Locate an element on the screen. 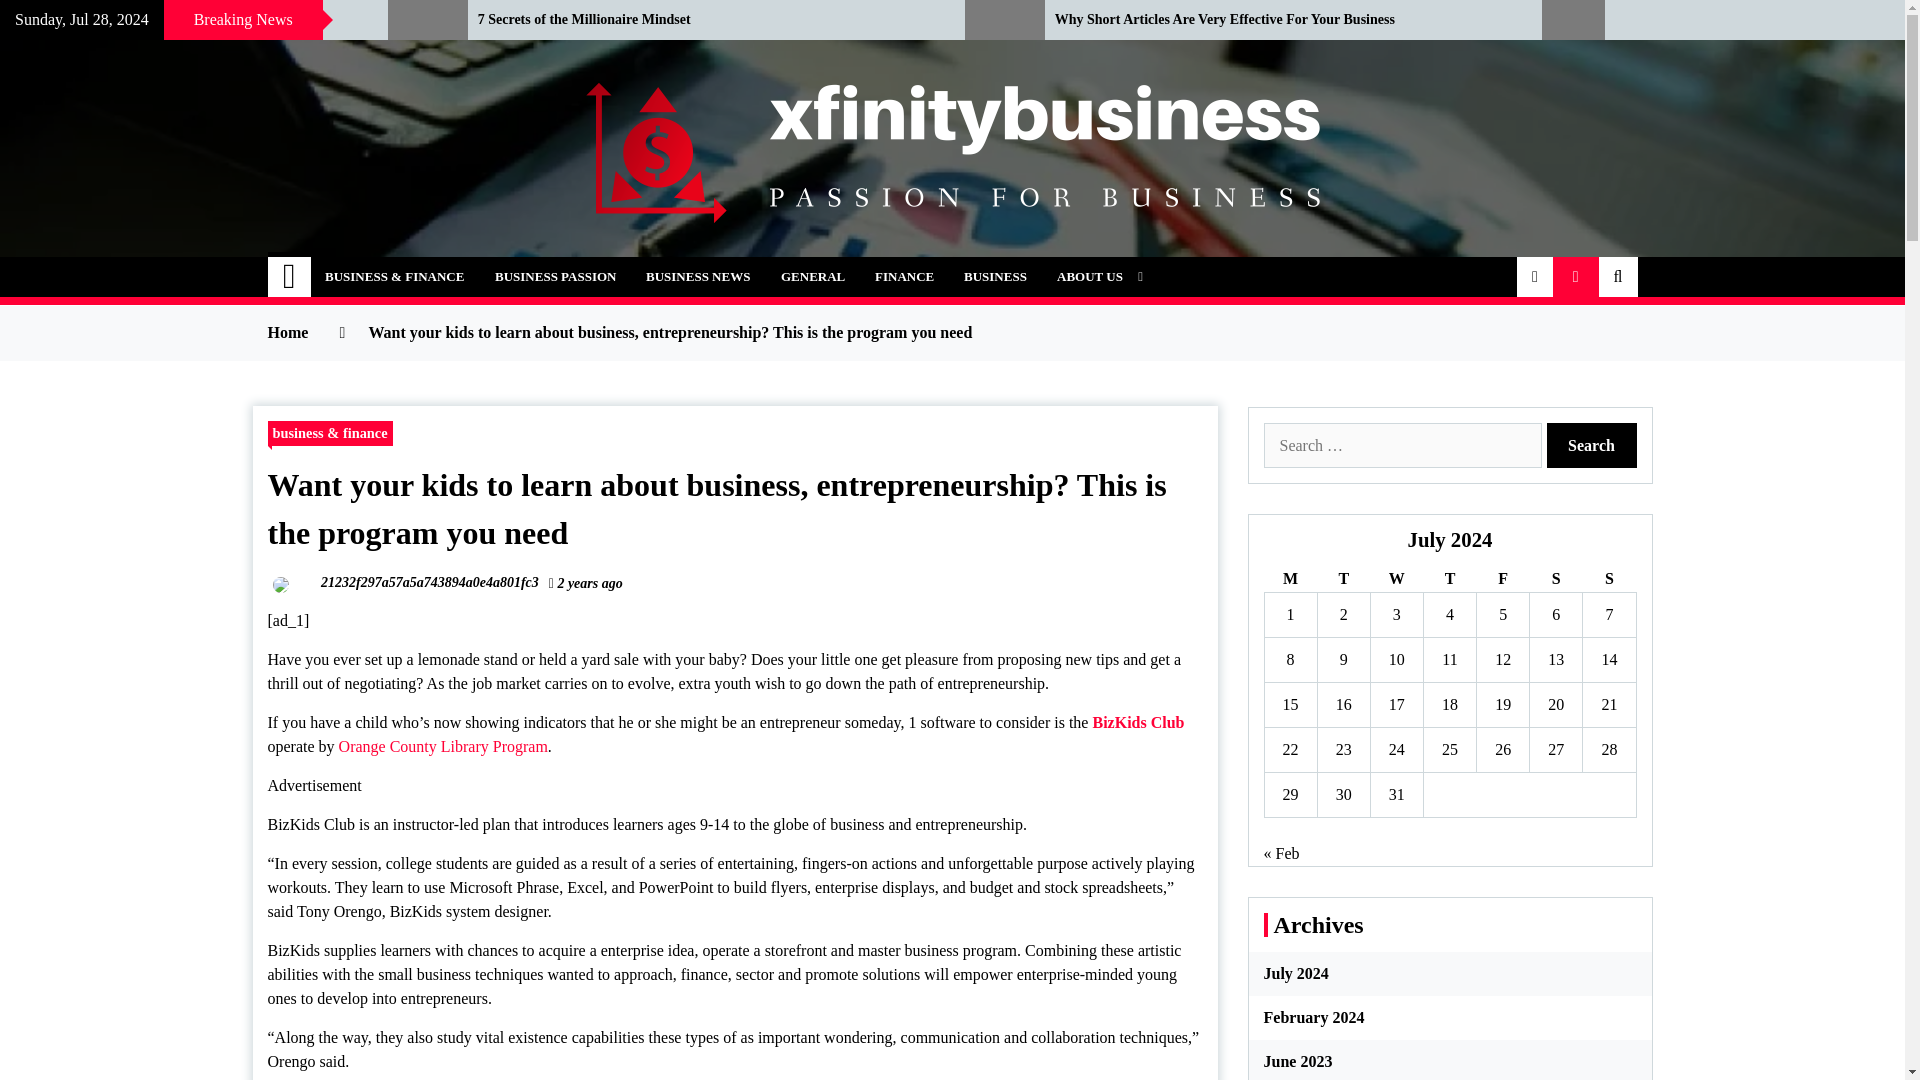 The height and width of the screenshot is (1080, 1920). Monday is located at coordinates (1290, 578).